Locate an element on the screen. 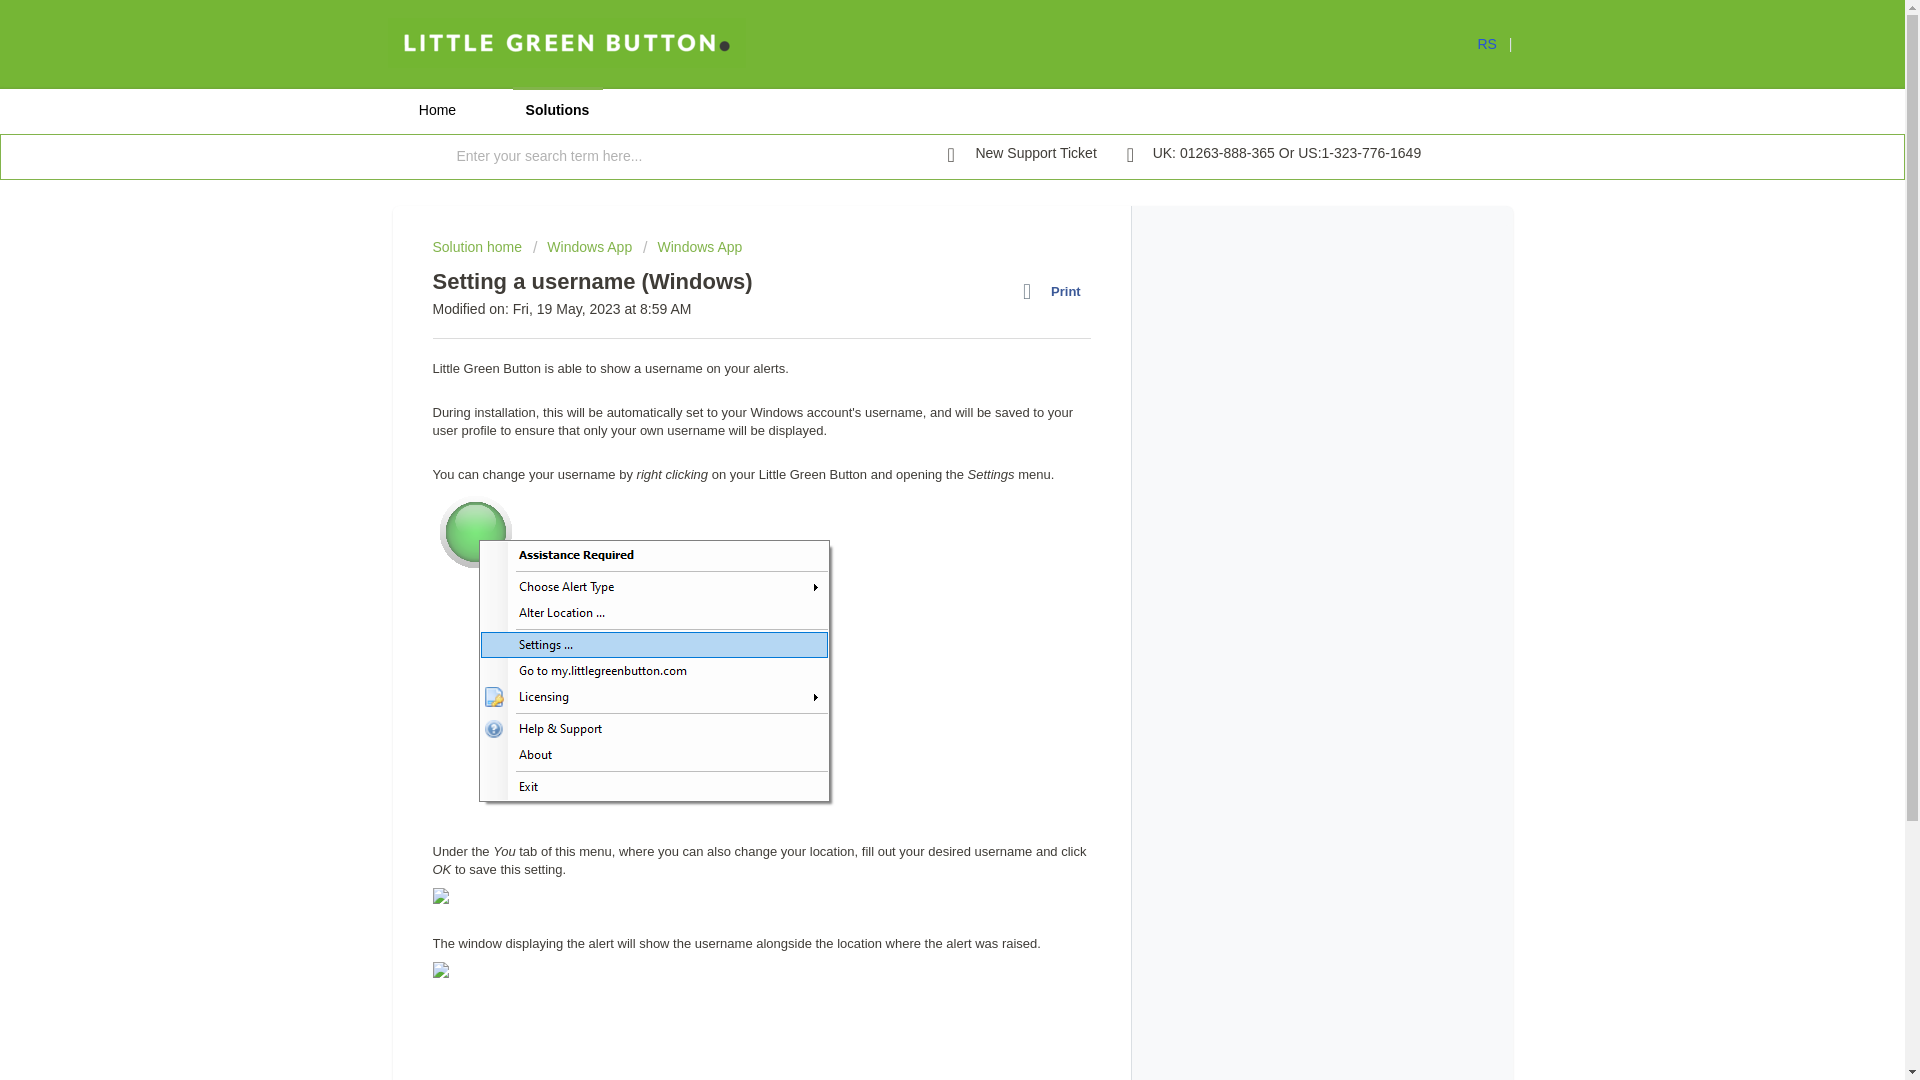 This screenshot has height=1080, width=1920. RS is located at coordinates (1494, 43).